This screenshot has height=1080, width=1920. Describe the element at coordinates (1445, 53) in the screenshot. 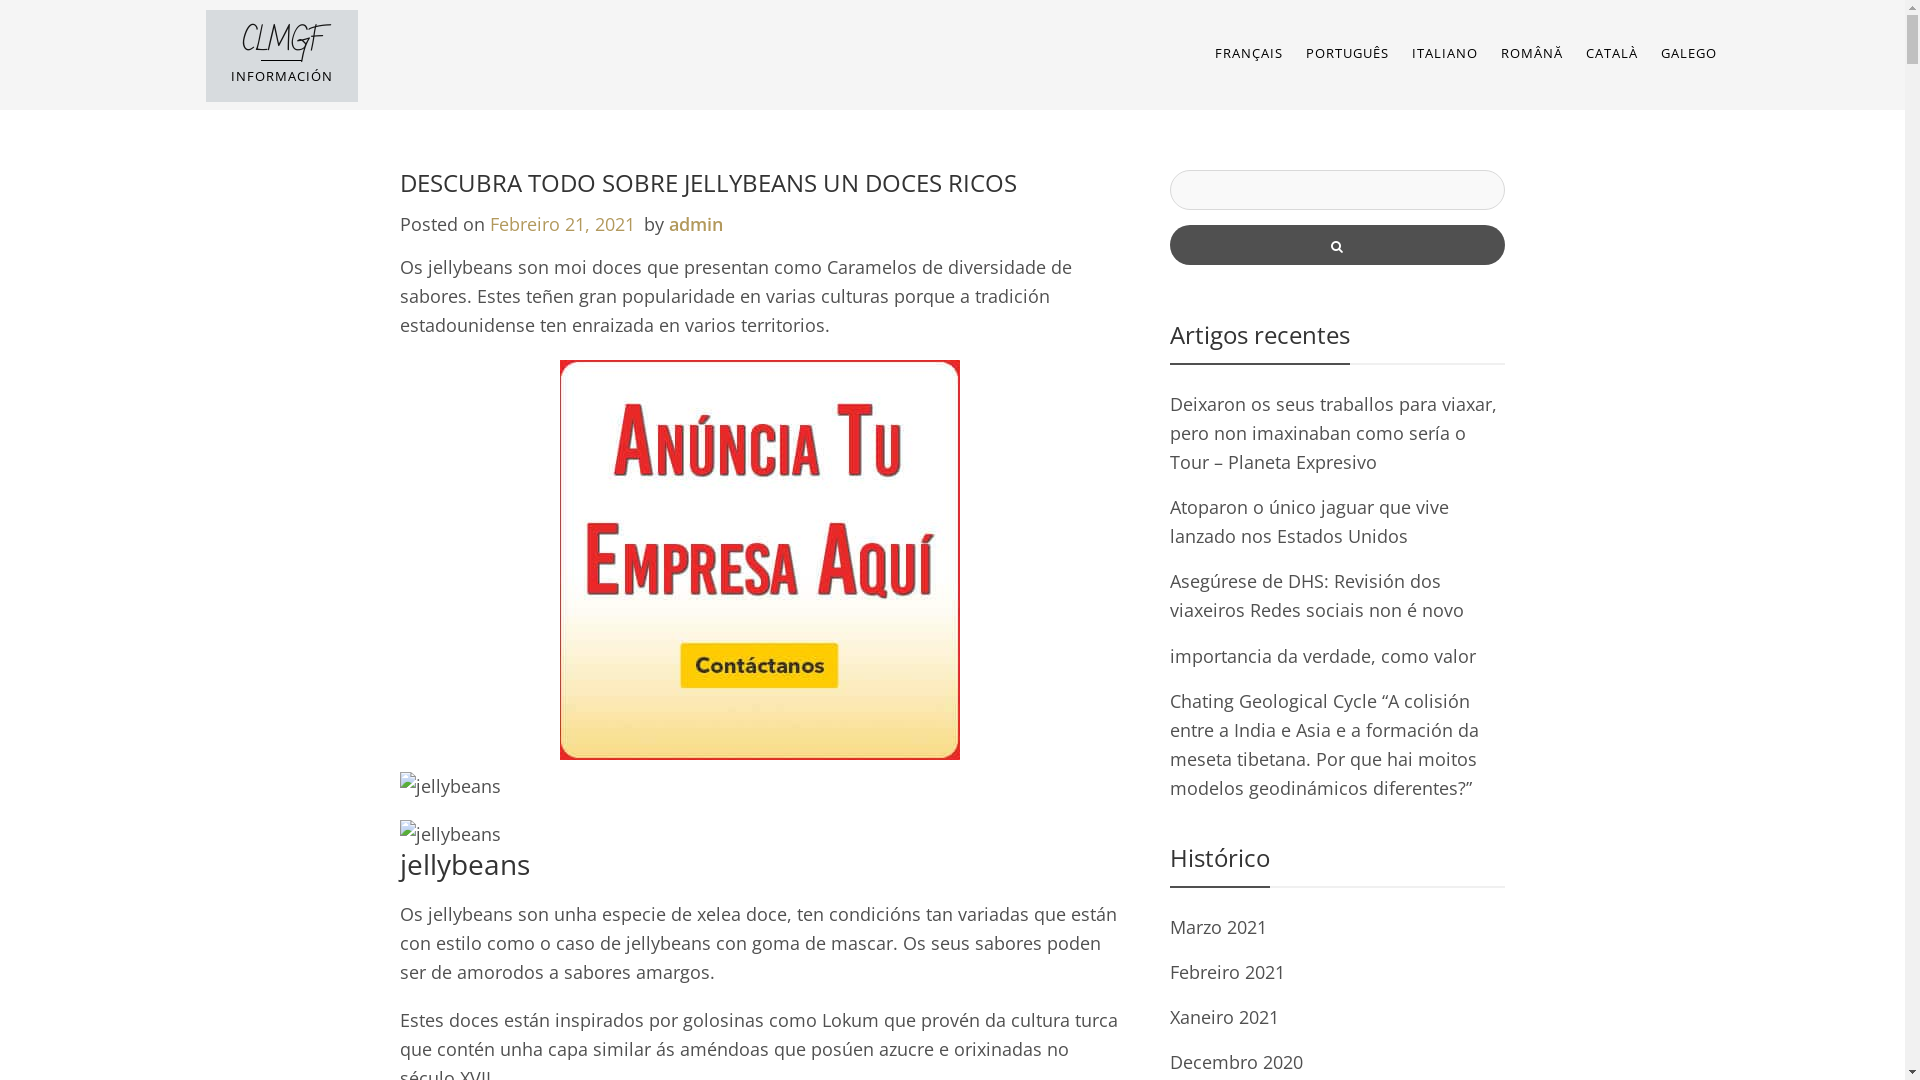

I see `ITALIANO` at that location.